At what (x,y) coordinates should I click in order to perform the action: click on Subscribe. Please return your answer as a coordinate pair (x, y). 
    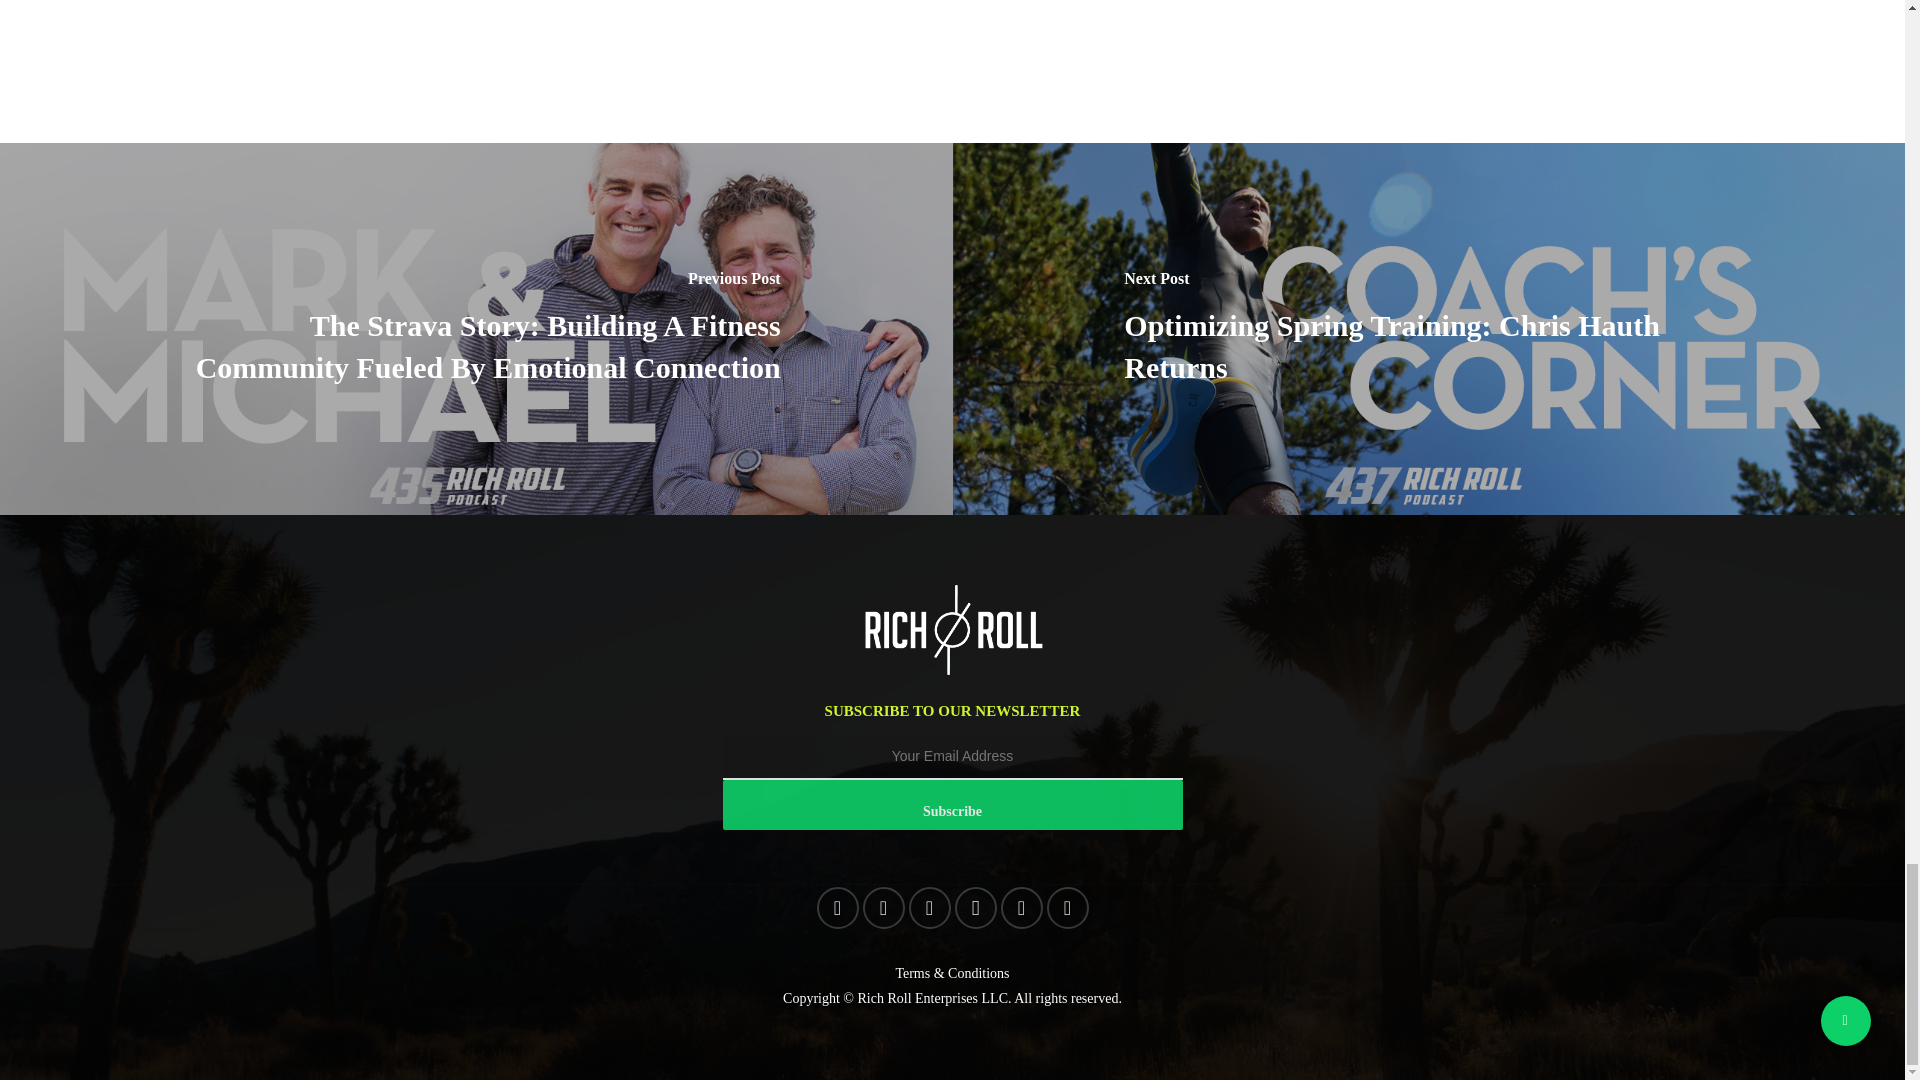
    Looking at the image, I should click on (952, 804).